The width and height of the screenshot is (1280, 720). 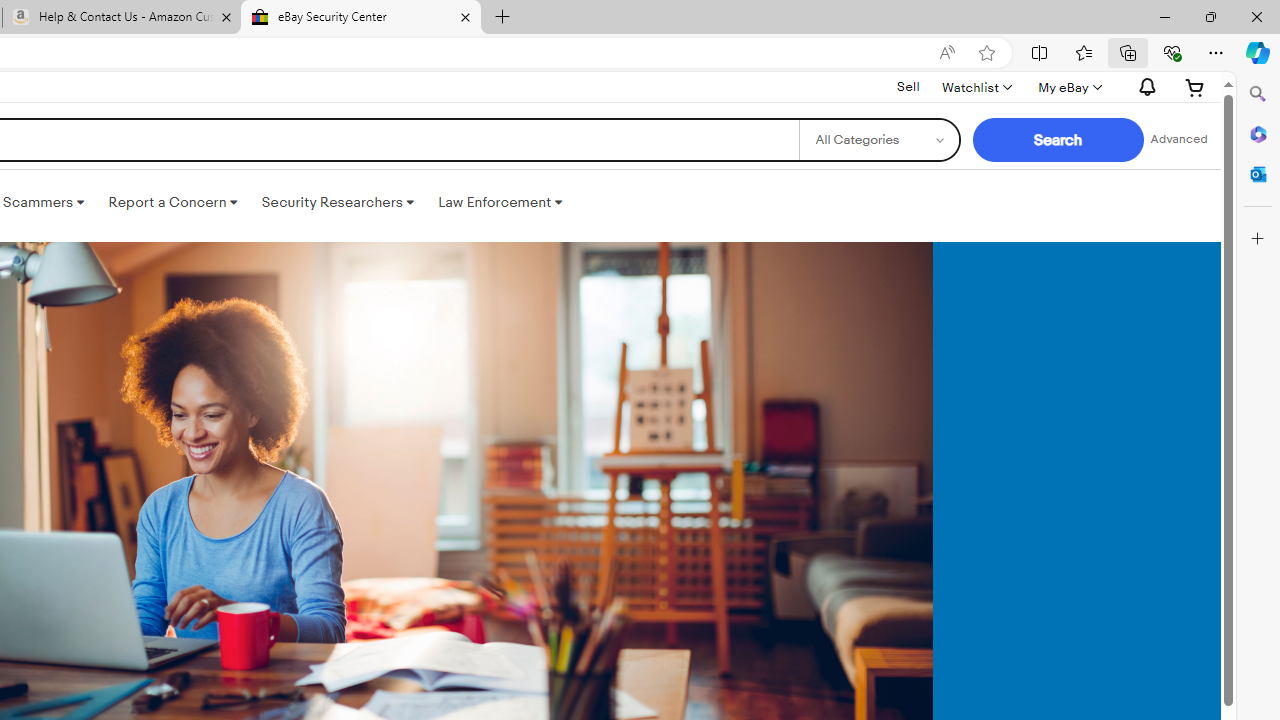 What do you see at coordinates (878, 140) in the screenshot?
I see `Select a category for search` at bounding box center [878, 140].